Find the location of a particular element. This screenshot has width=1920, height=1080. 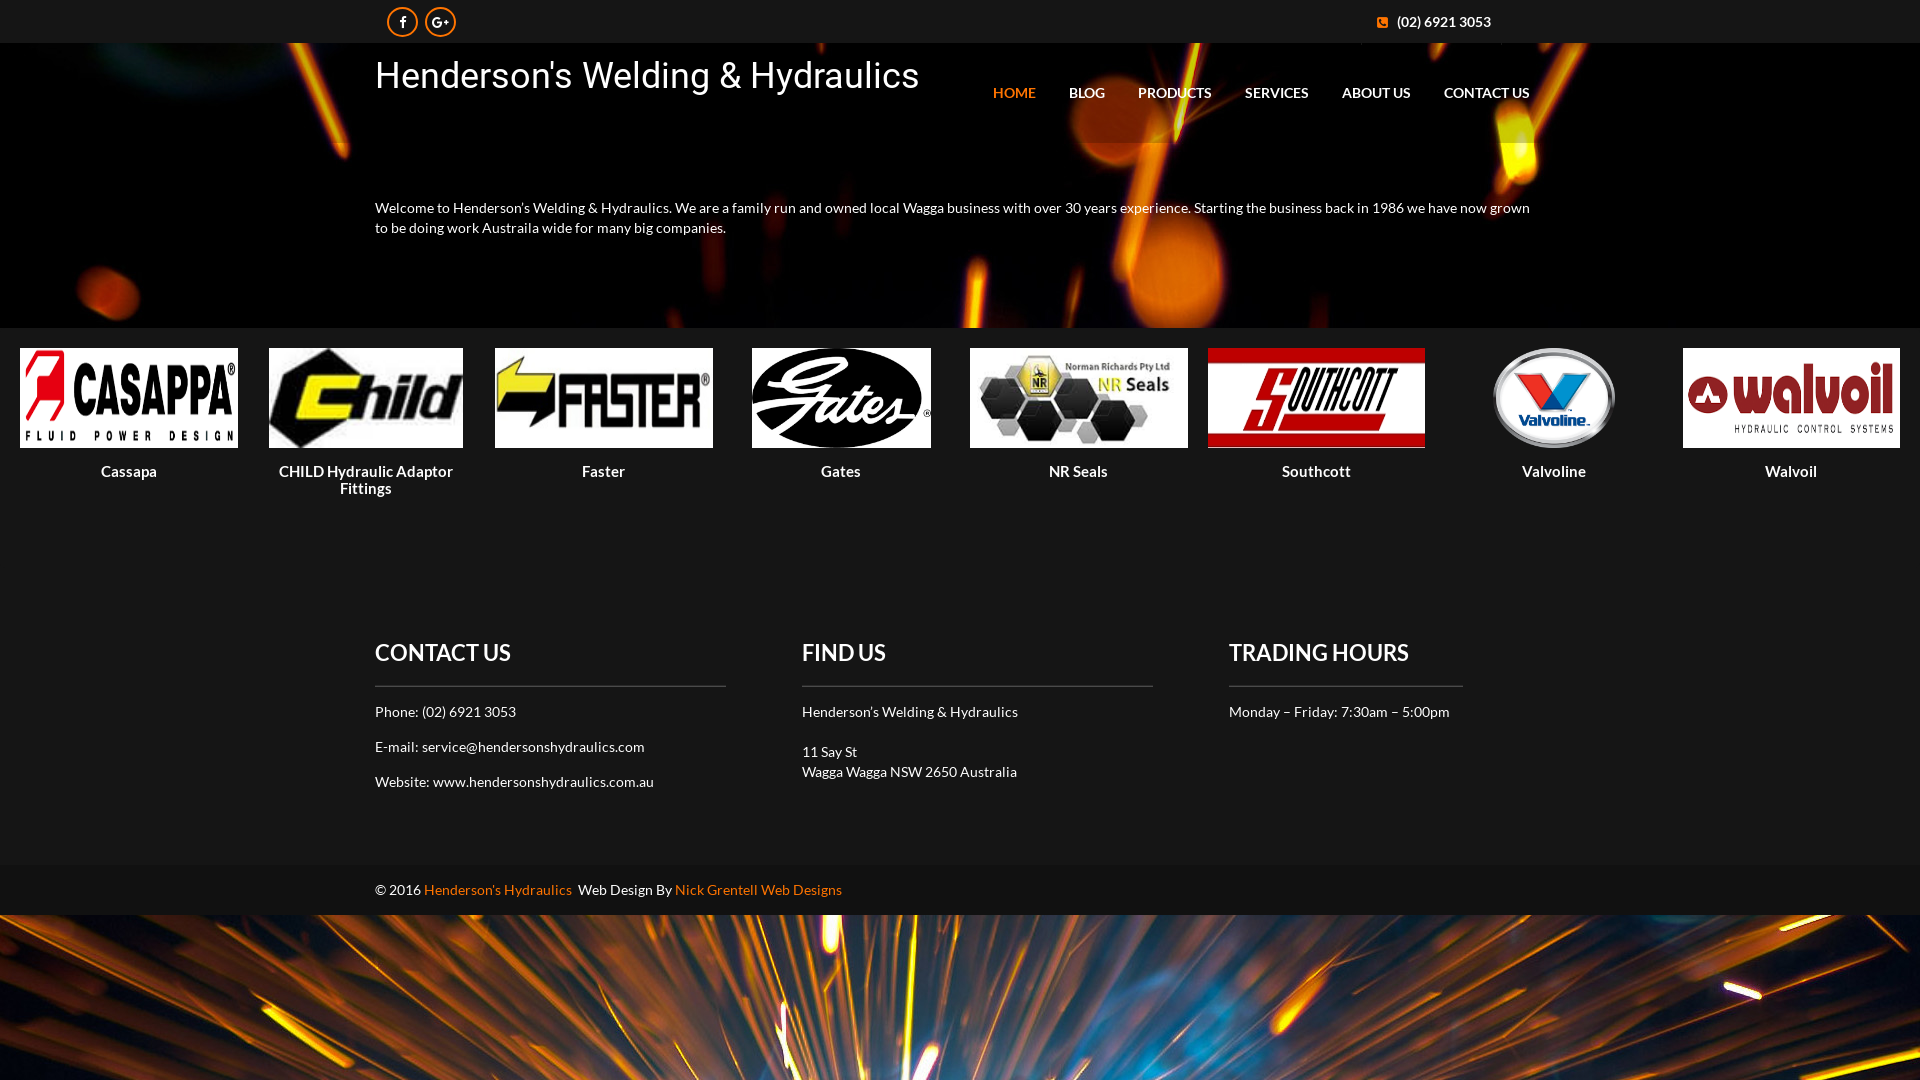

CHILD Hydraulic Adaptor Fittings is located at coordinates (366, 398).